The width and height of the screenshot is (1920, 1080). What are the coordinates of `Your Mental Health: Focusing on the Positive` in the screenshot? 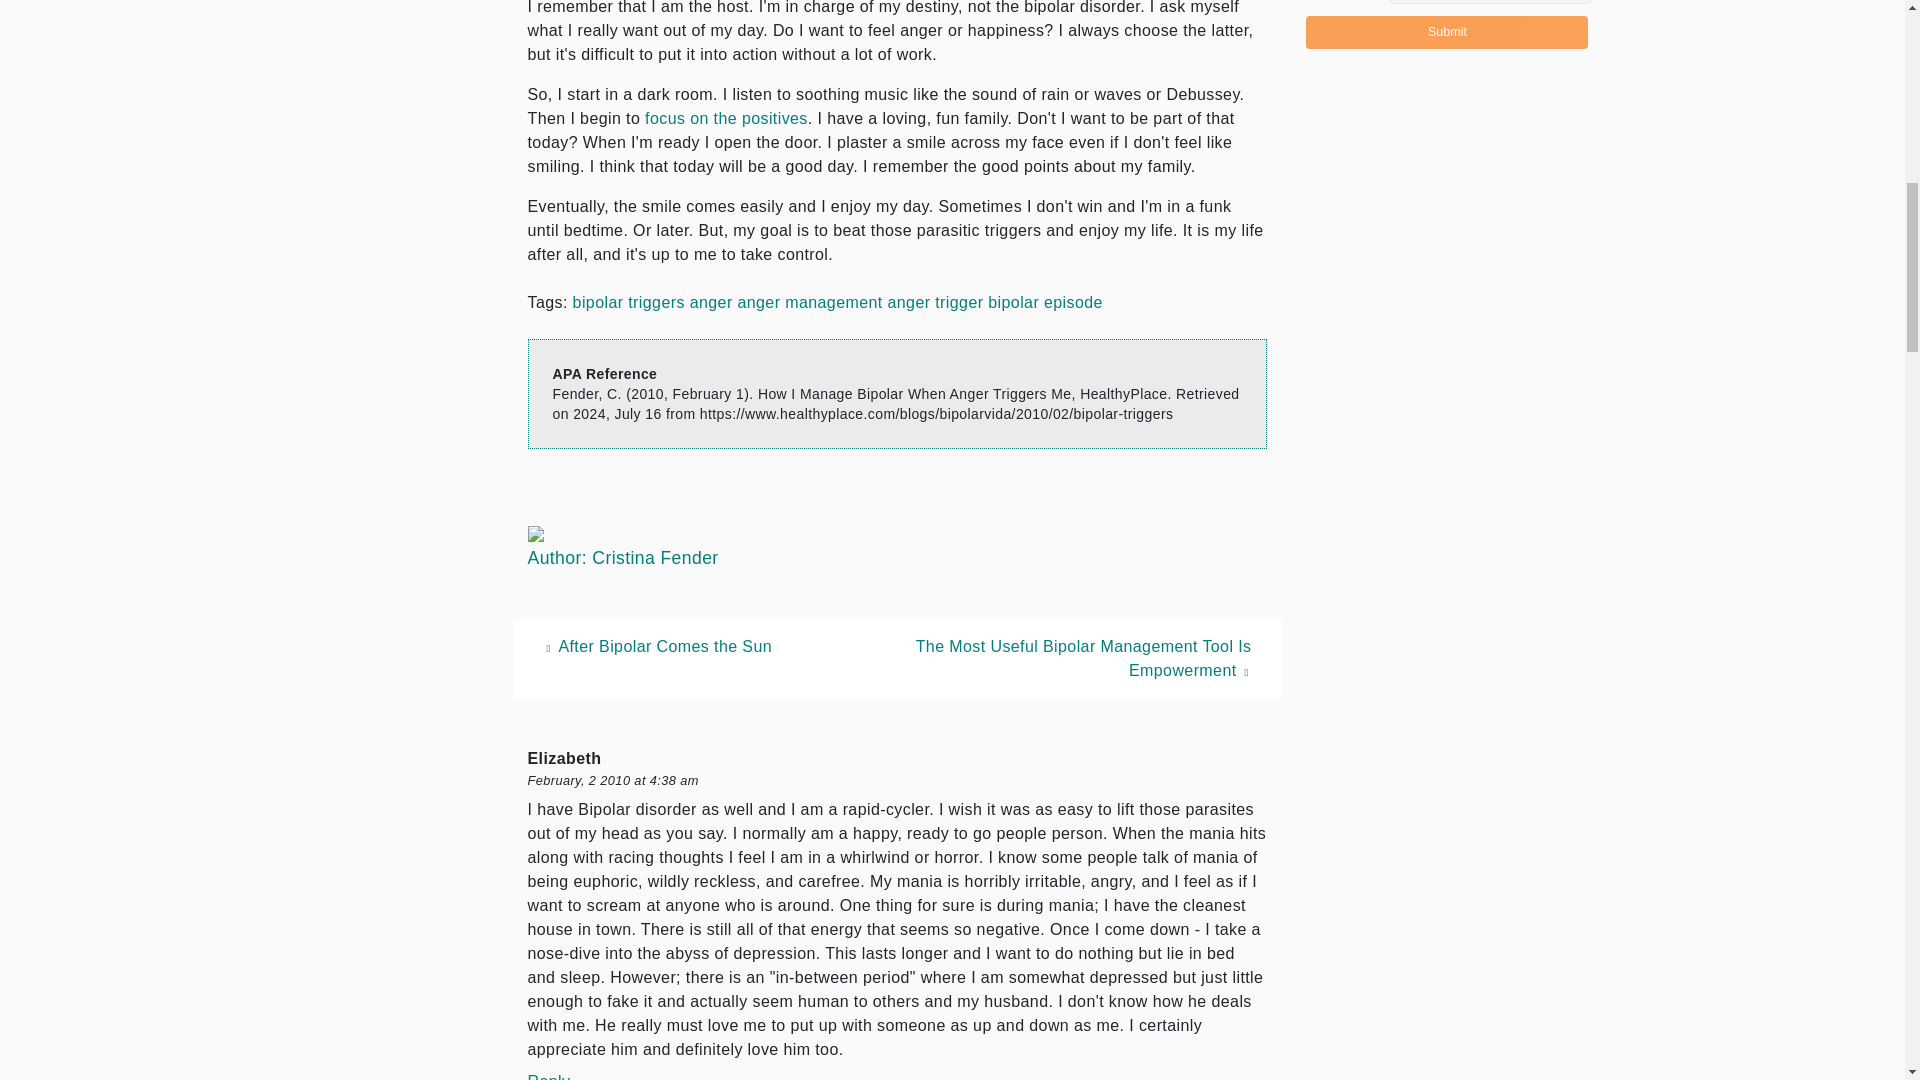 It's located at (726, 118).